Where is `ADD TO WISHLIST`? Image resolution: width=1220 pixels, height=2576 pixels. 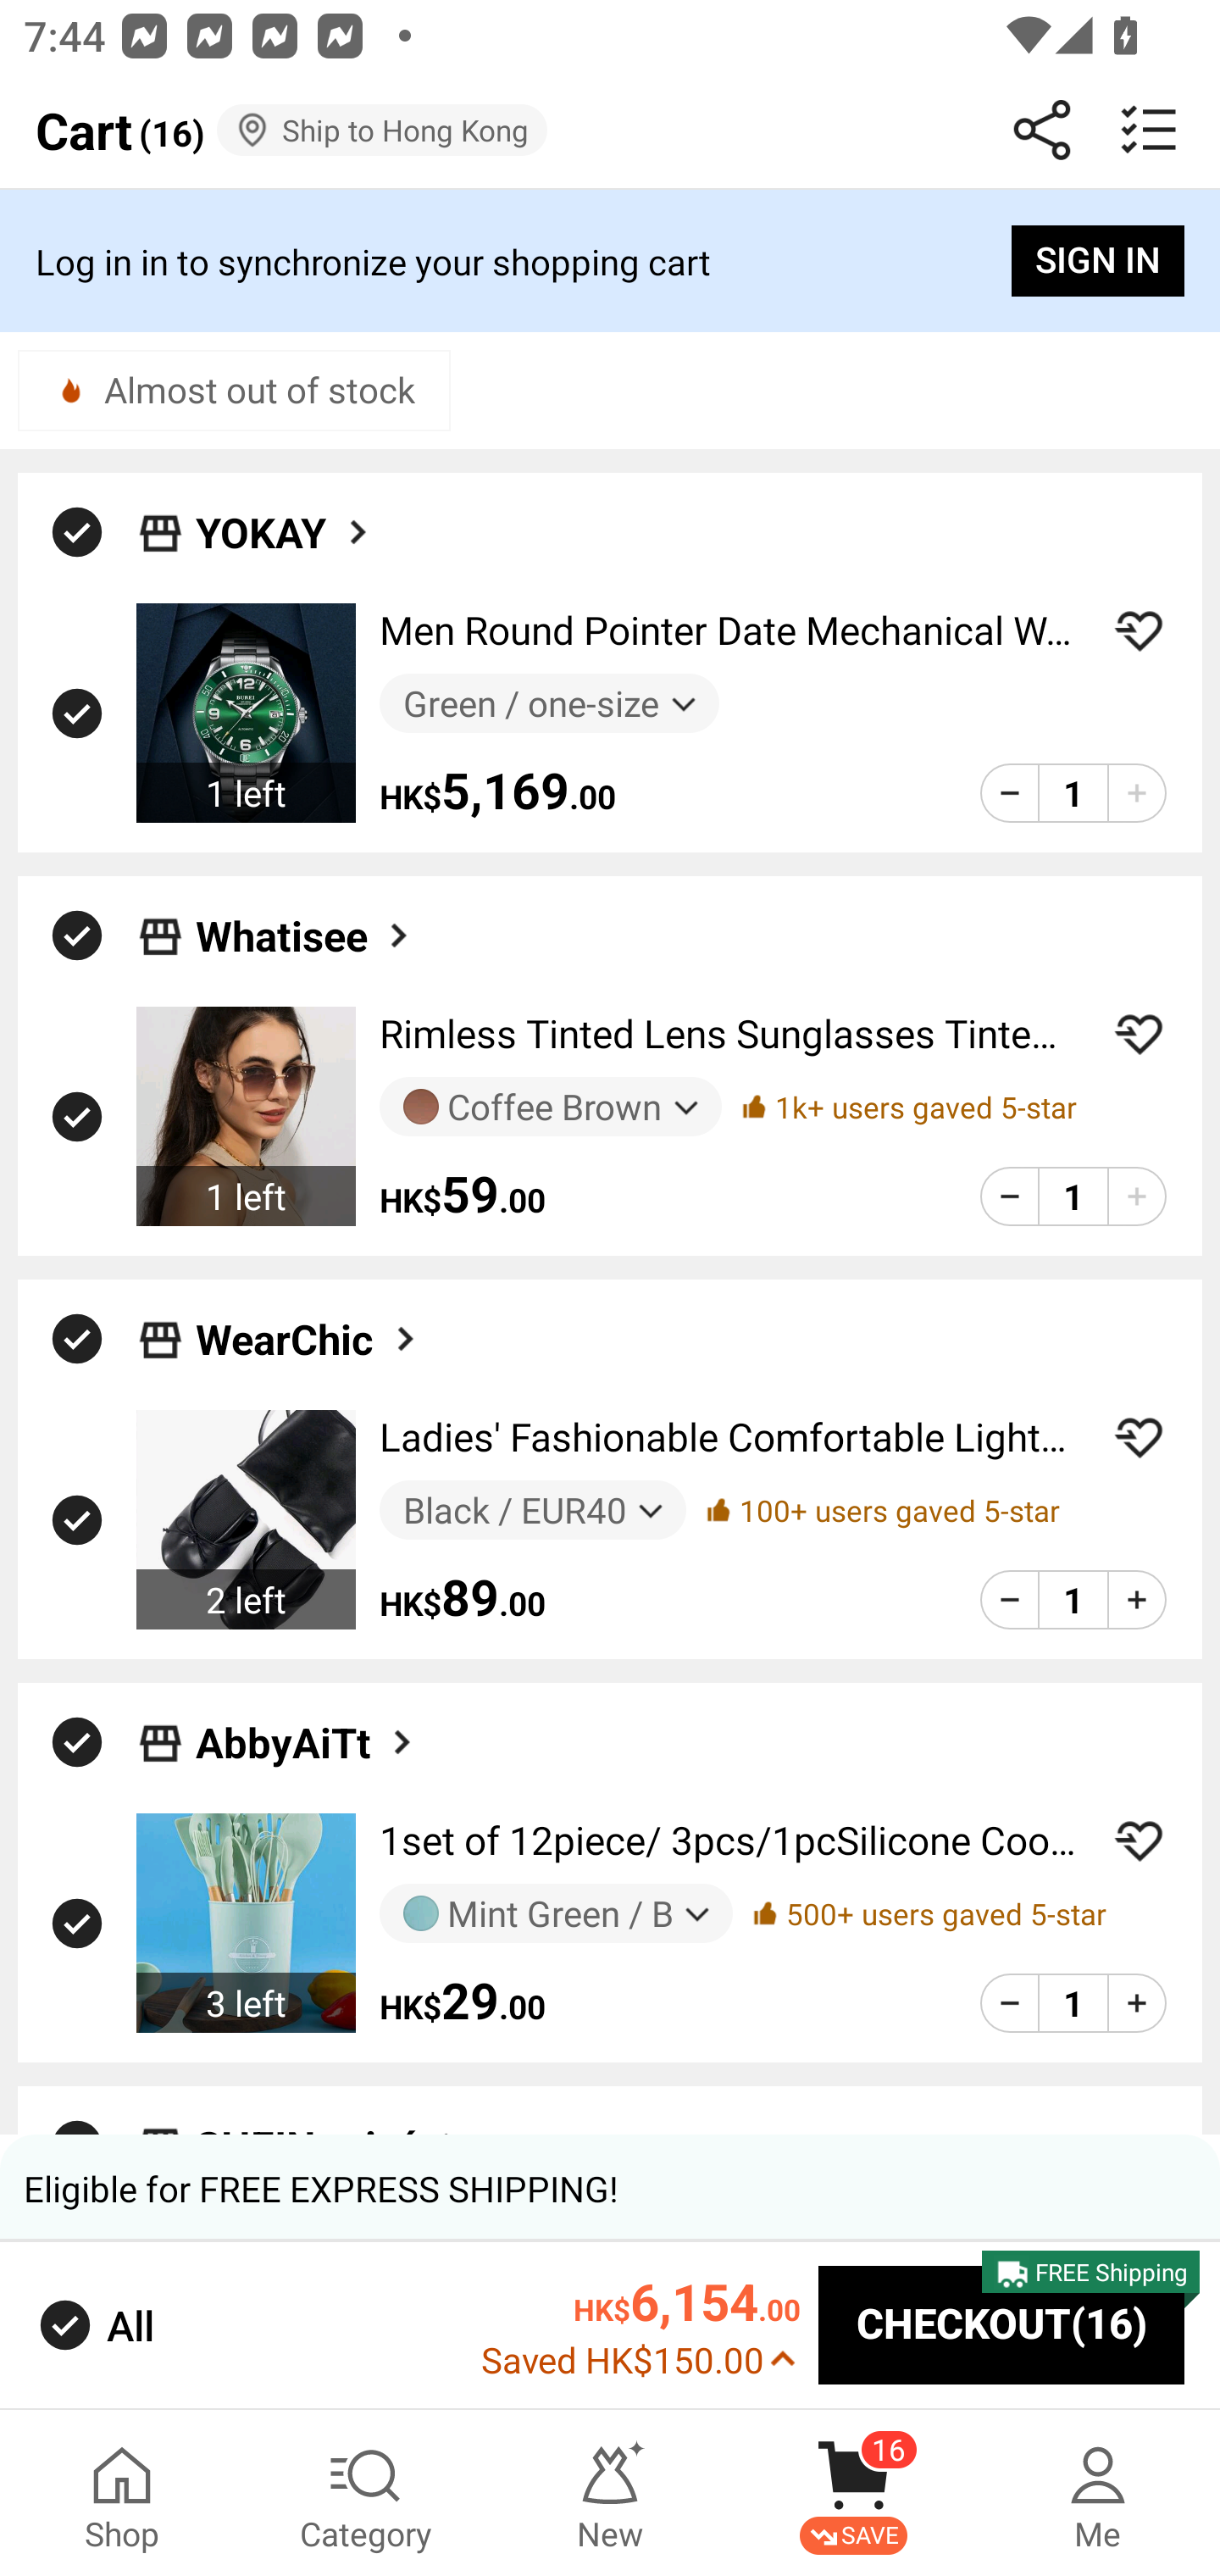
ADD TO WISHLIST is located at coordinates (1139, 630).